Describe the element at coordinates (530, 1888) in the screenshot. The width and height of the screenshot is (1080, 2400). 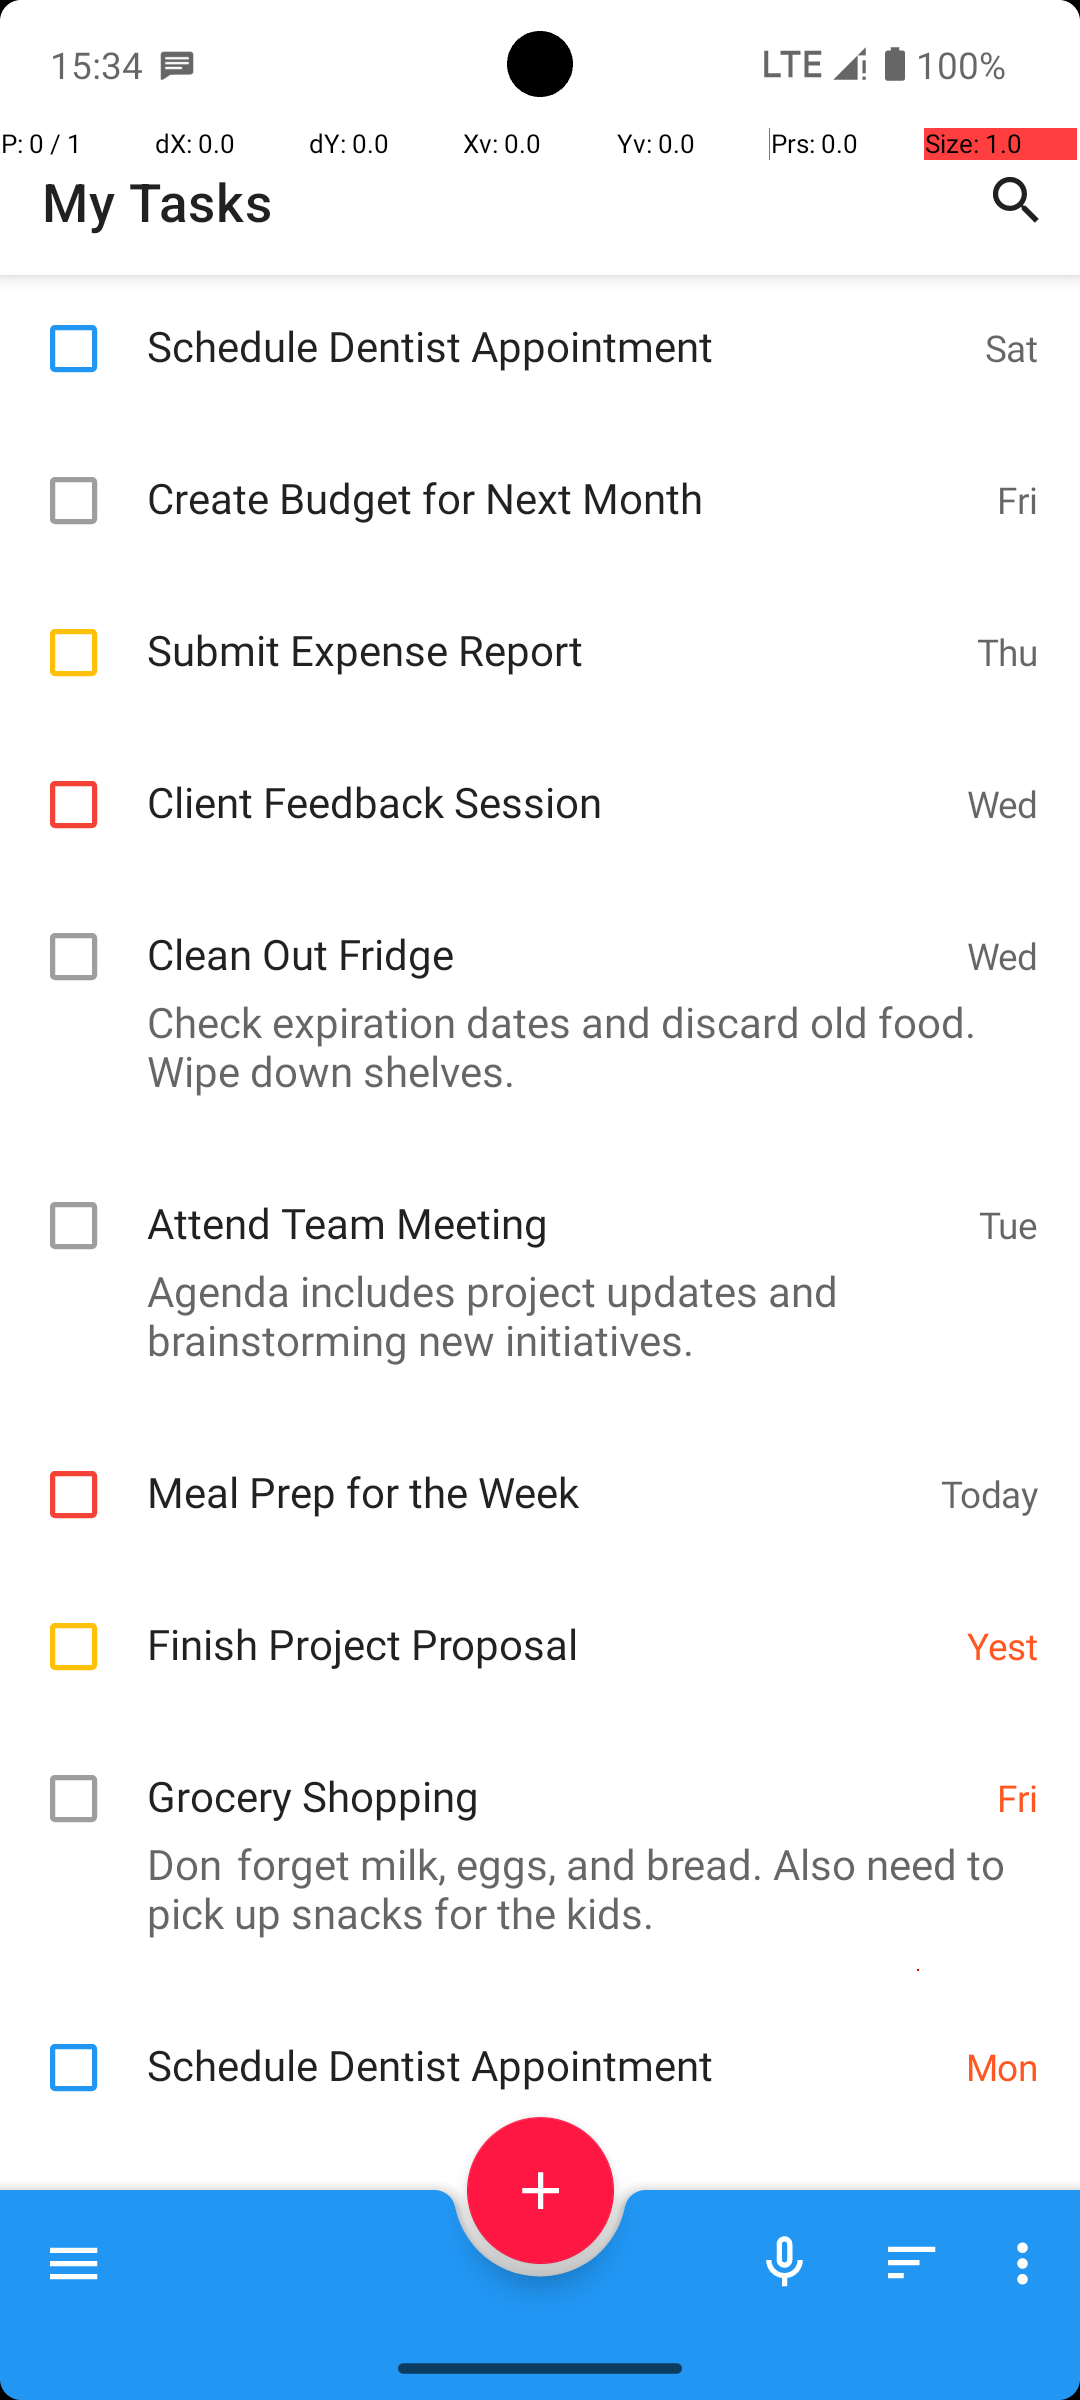
I see `Don	 forget milk, eggs, and bread. Also need to pick up snacks for the kids.` at that location.